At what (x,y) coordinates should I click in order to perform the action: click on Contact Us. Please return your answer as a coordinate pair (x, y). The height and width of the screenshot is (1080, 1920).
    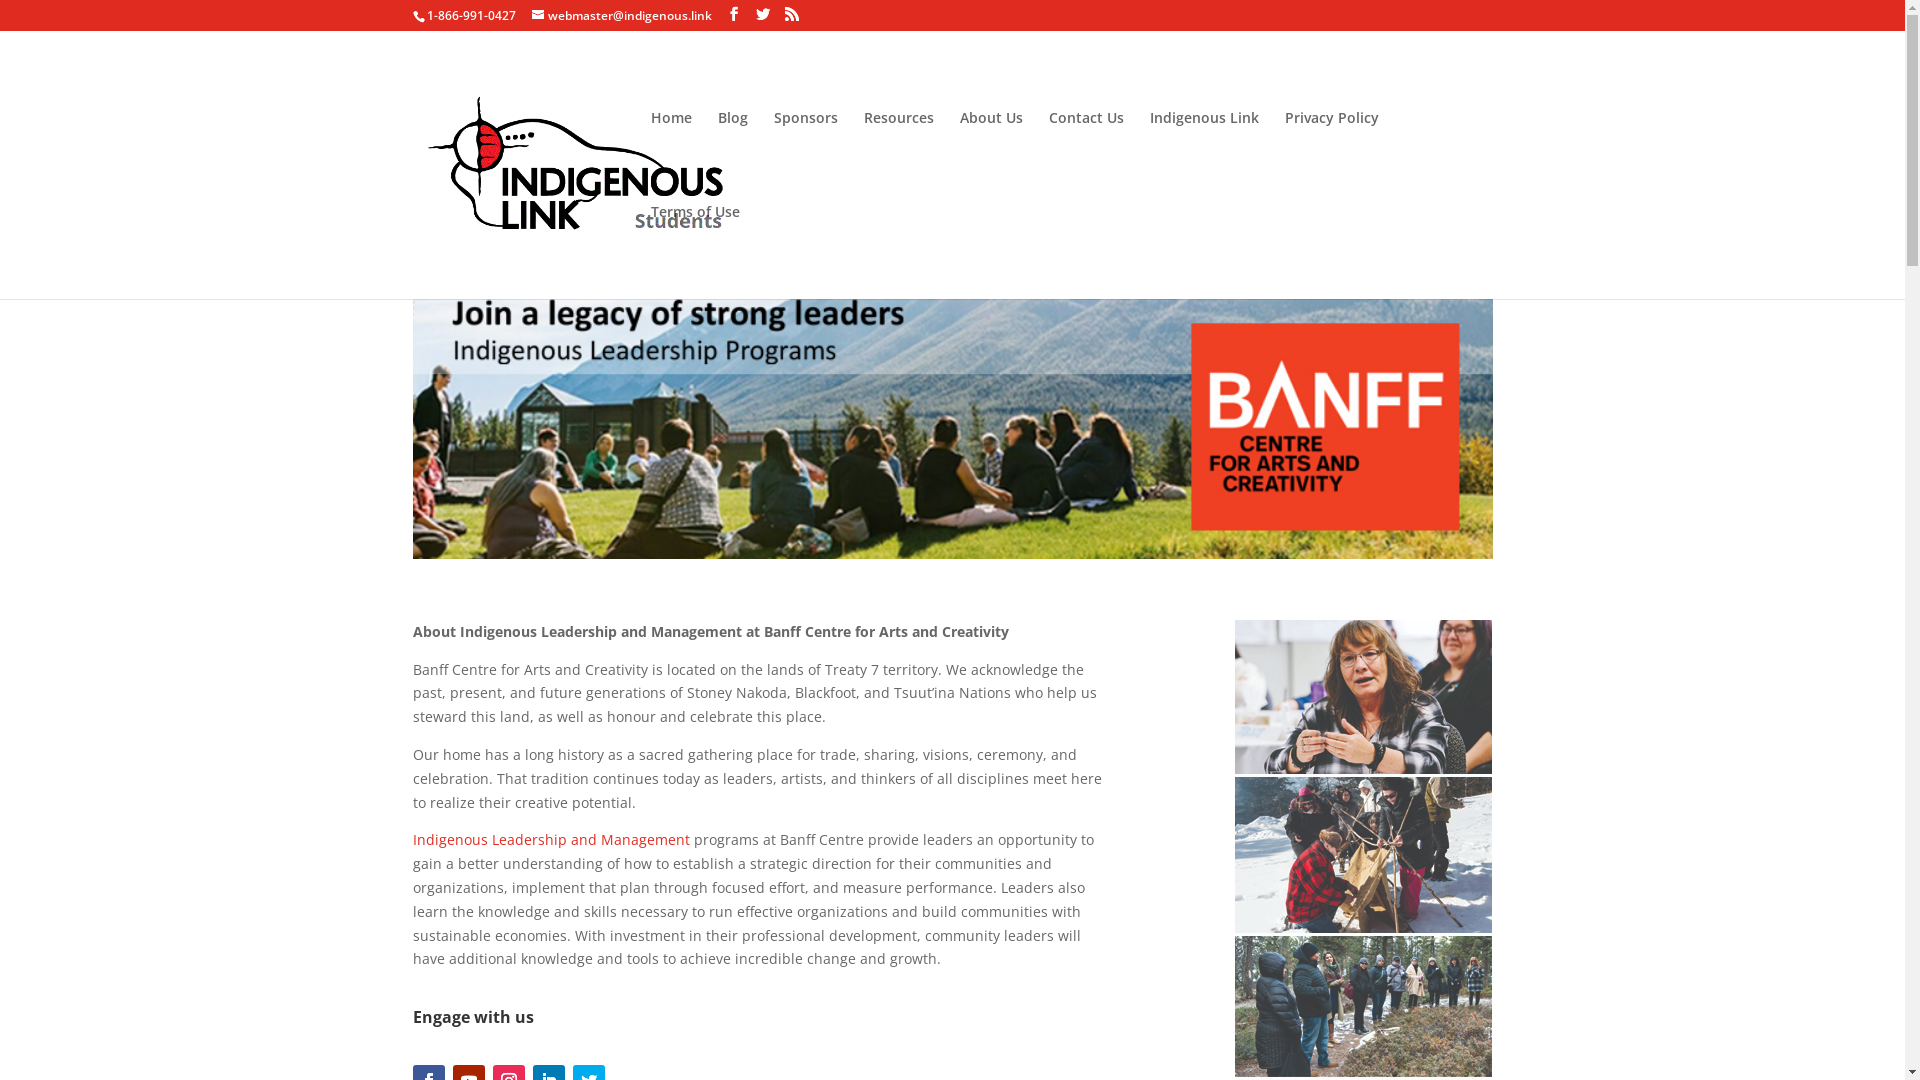
    Looking at the image, I should click on (1086, 158).